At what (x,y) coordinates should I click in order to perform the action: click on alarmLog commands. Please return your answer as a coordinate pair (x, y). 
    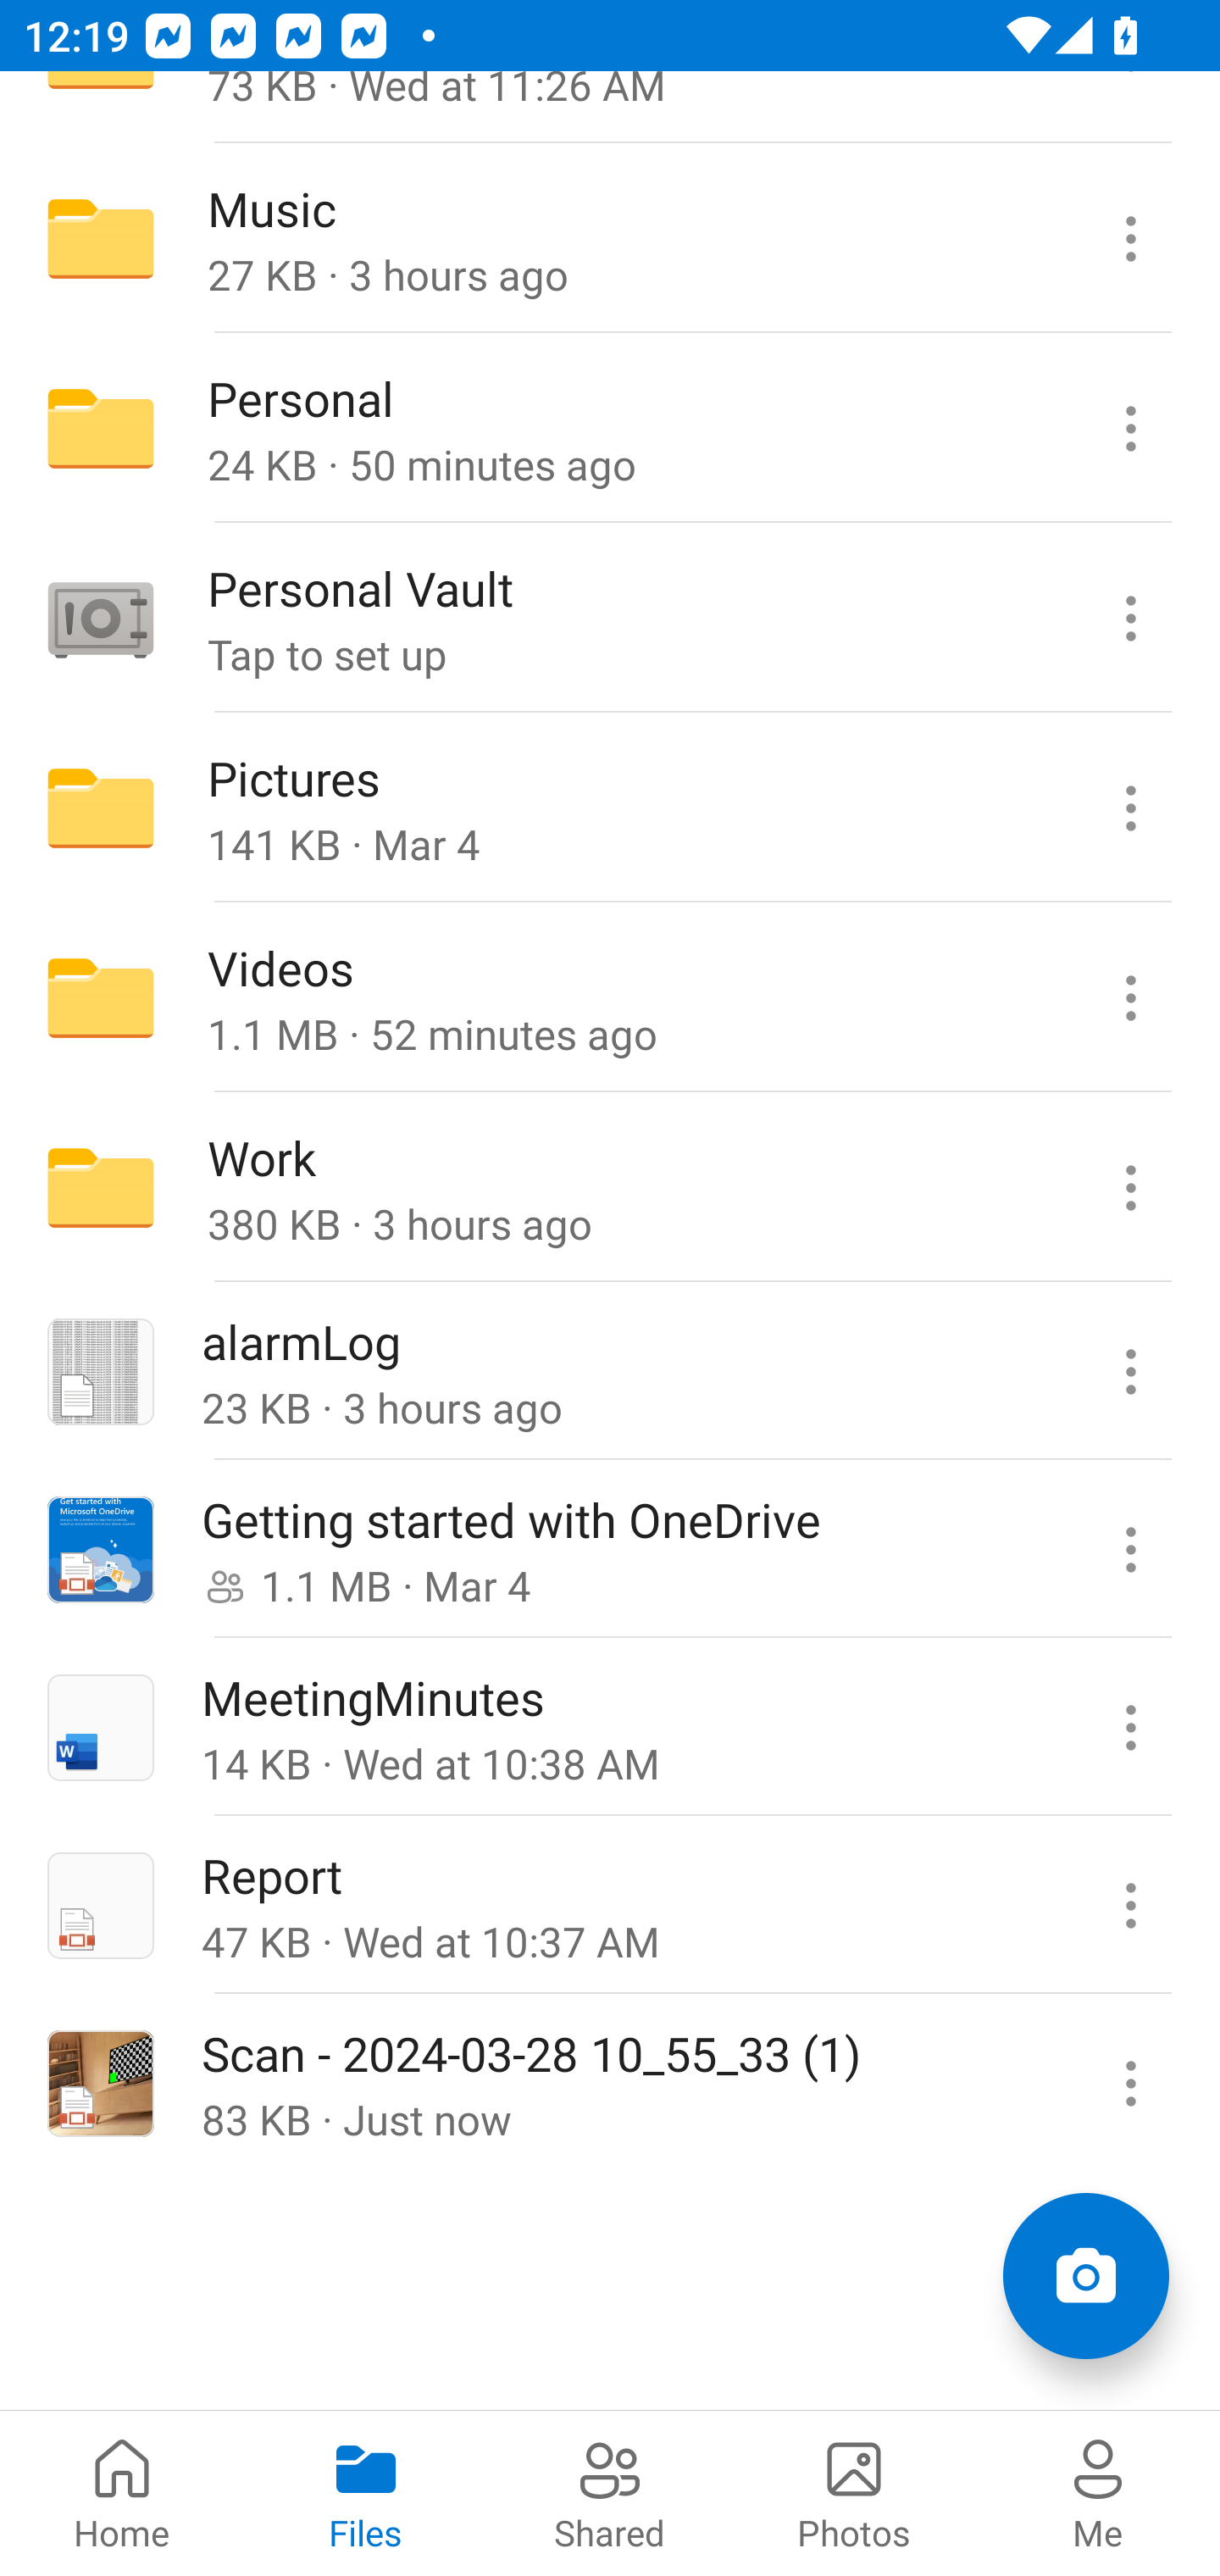
    Looking at the image, I should click on (1130, 1371).